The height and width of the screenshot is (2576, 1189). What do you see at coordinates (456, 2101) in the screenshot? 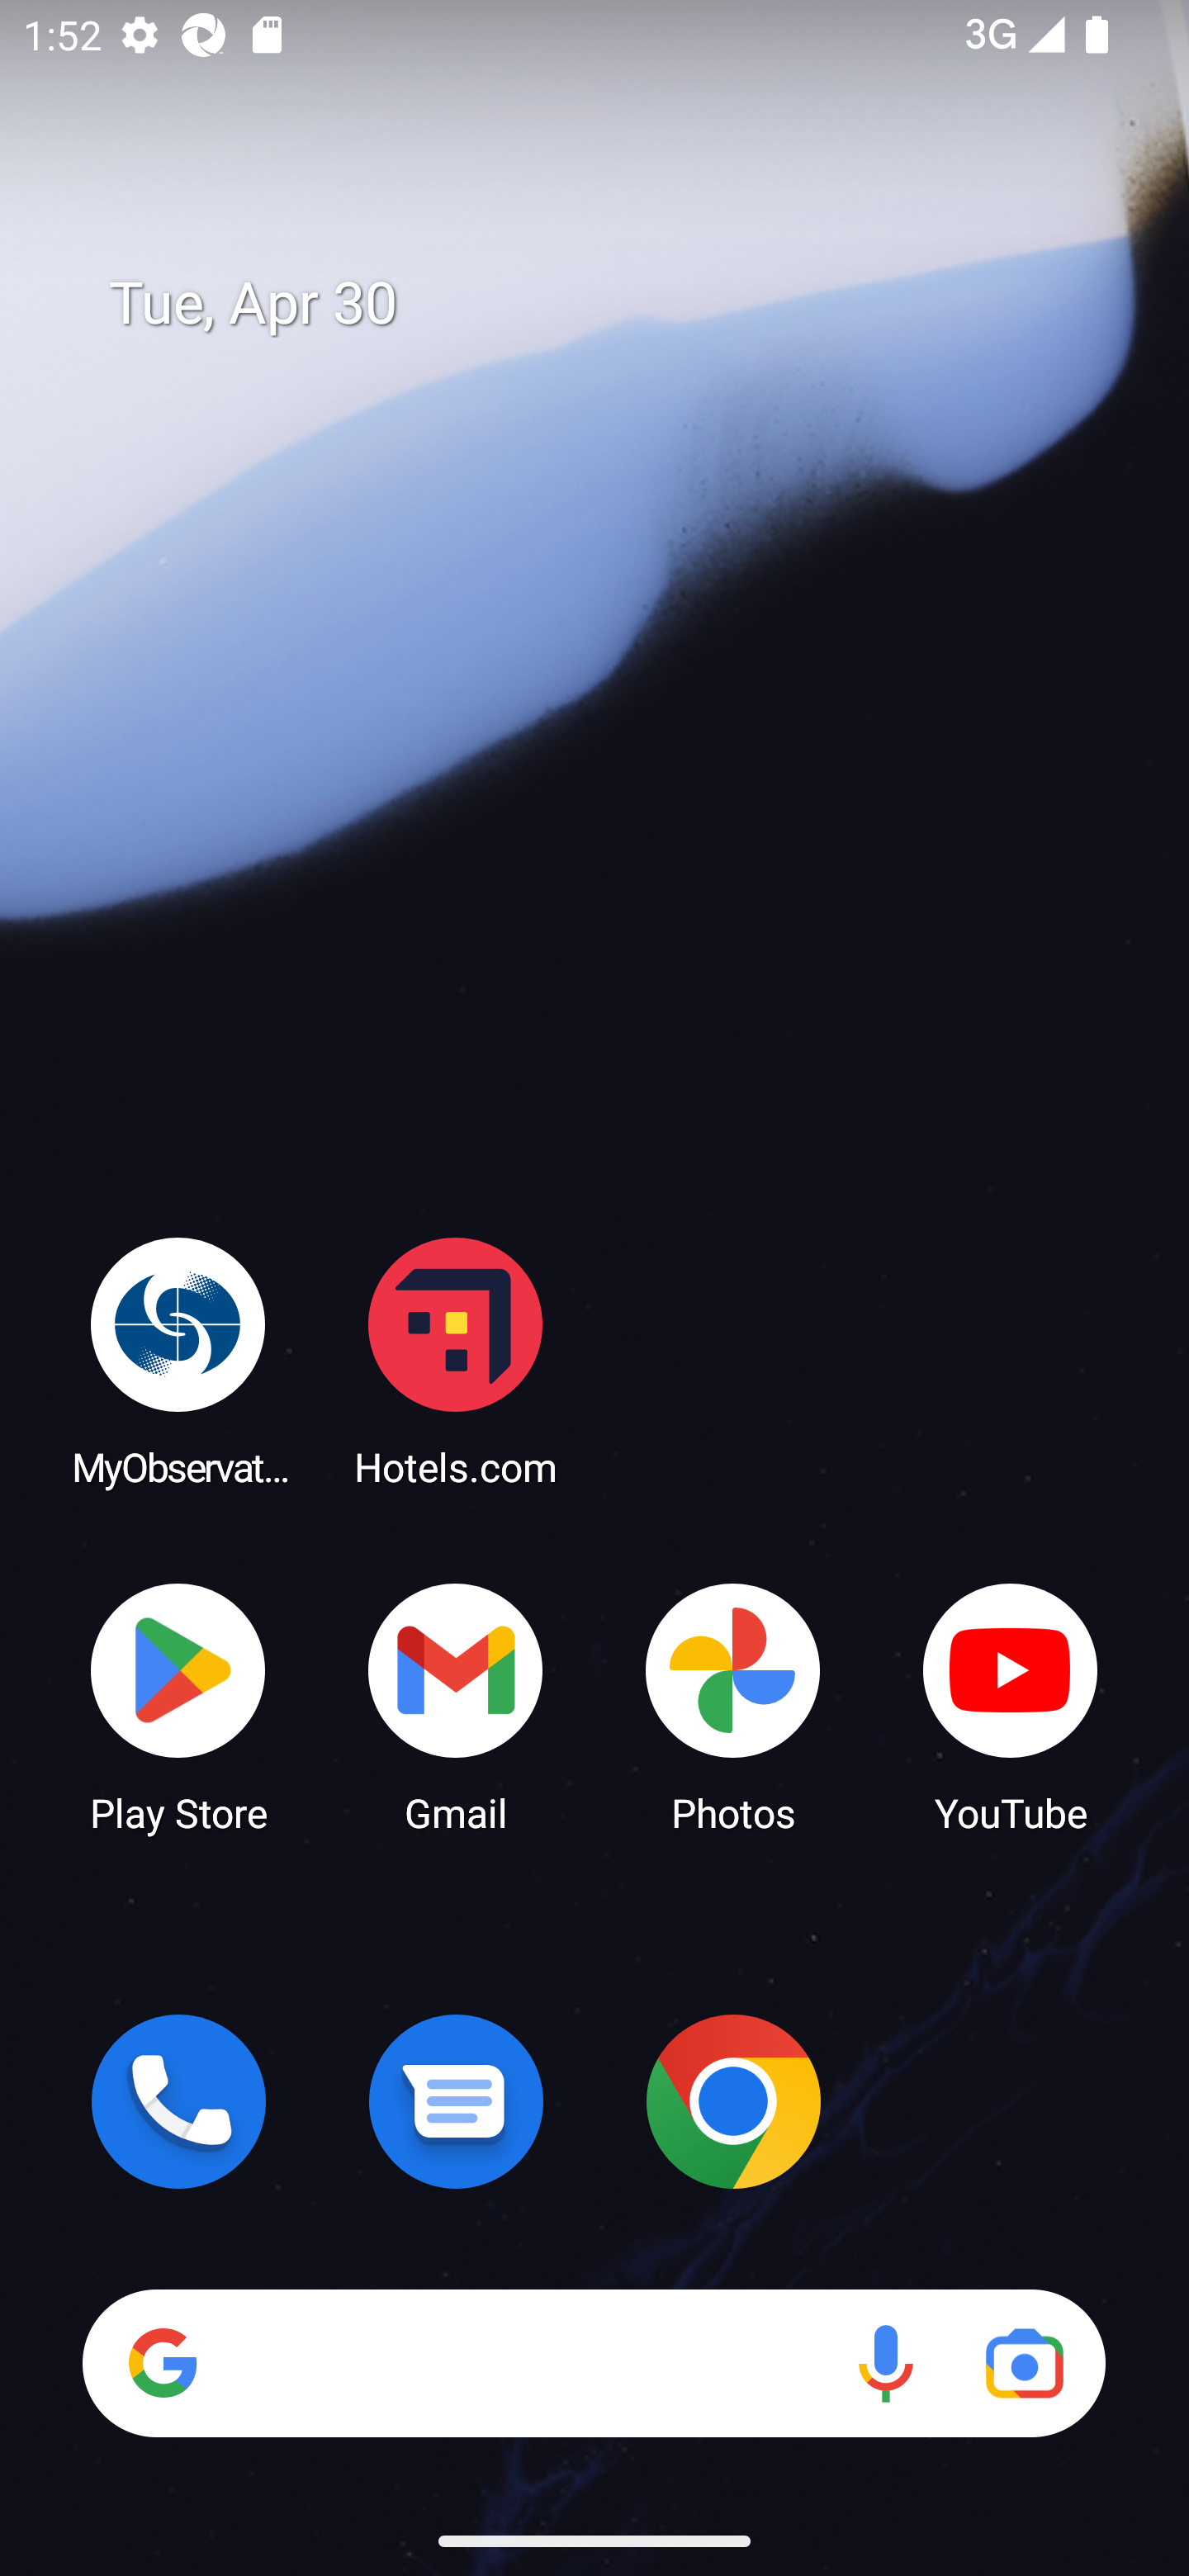
I see `Messages` at bounding box center [456, 2101].